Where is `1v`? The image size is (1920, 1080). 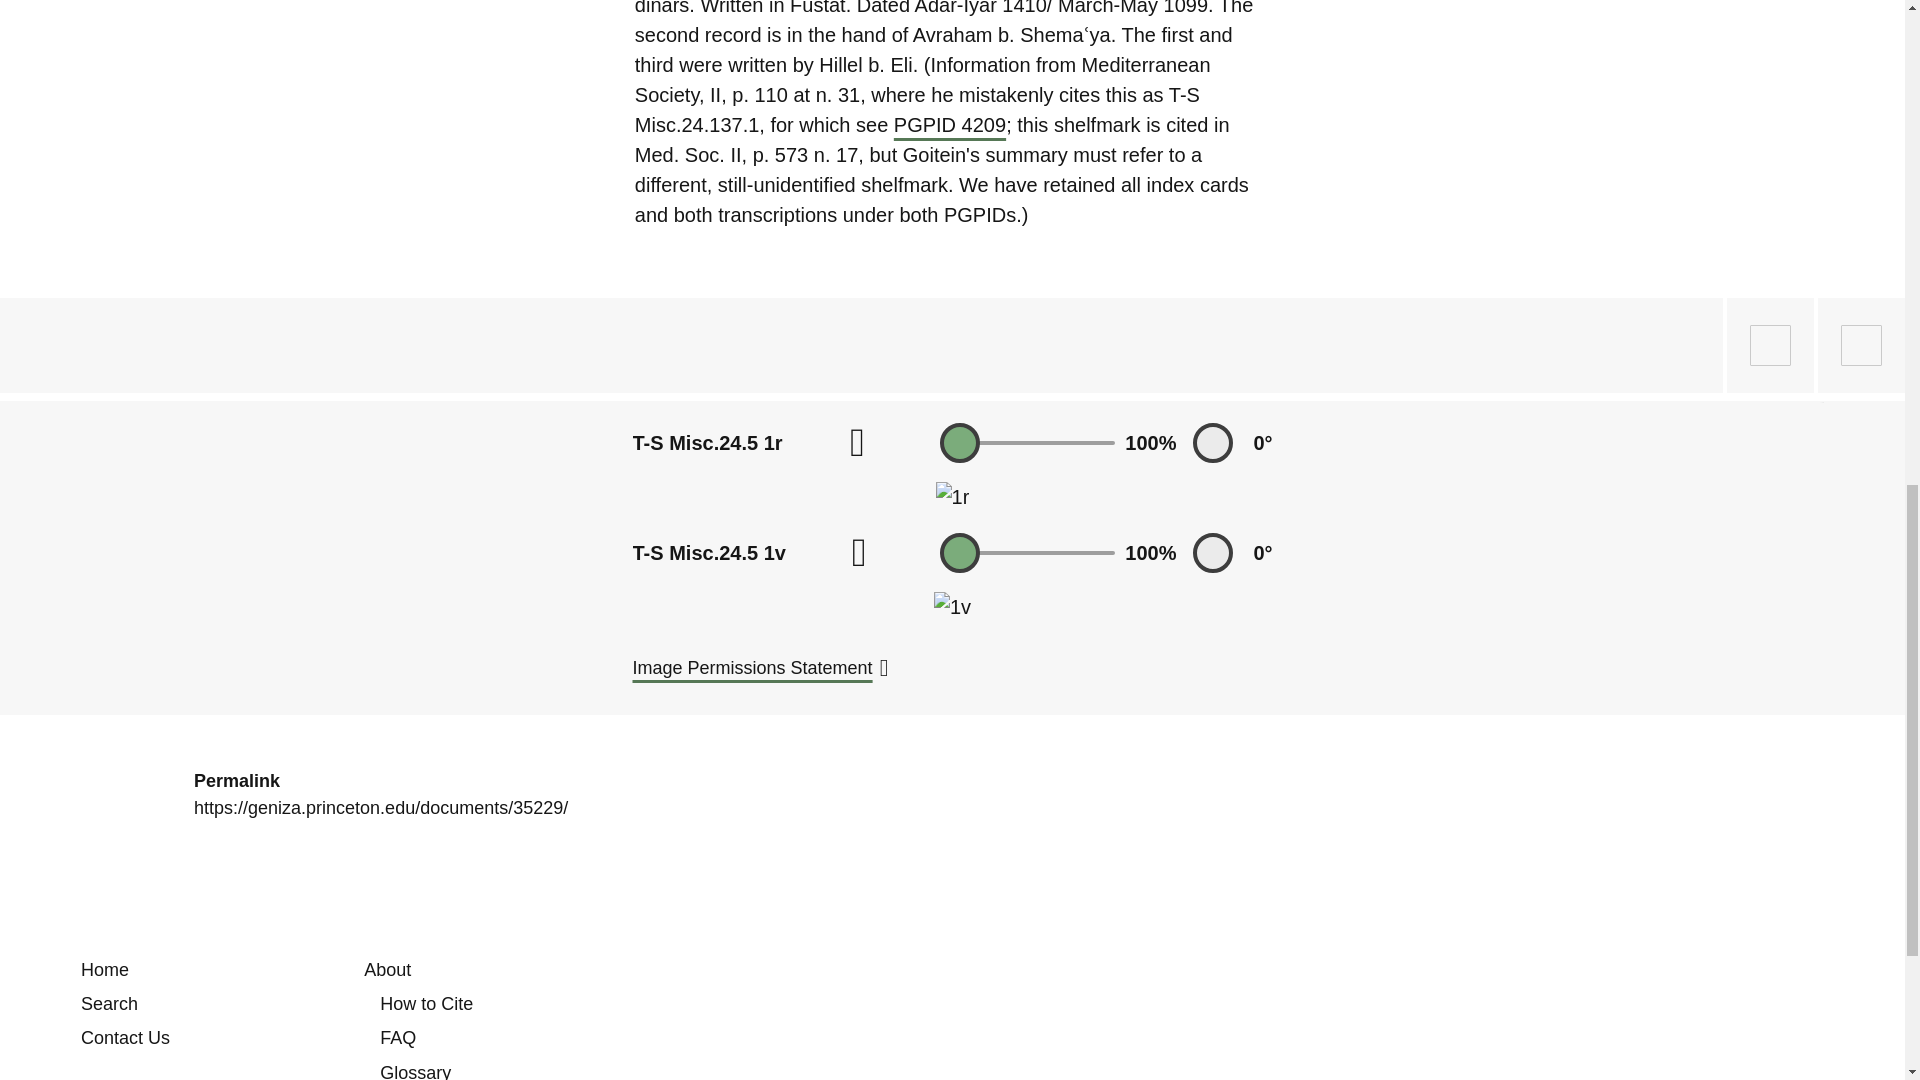
1v is located at coordinates (952, 606).